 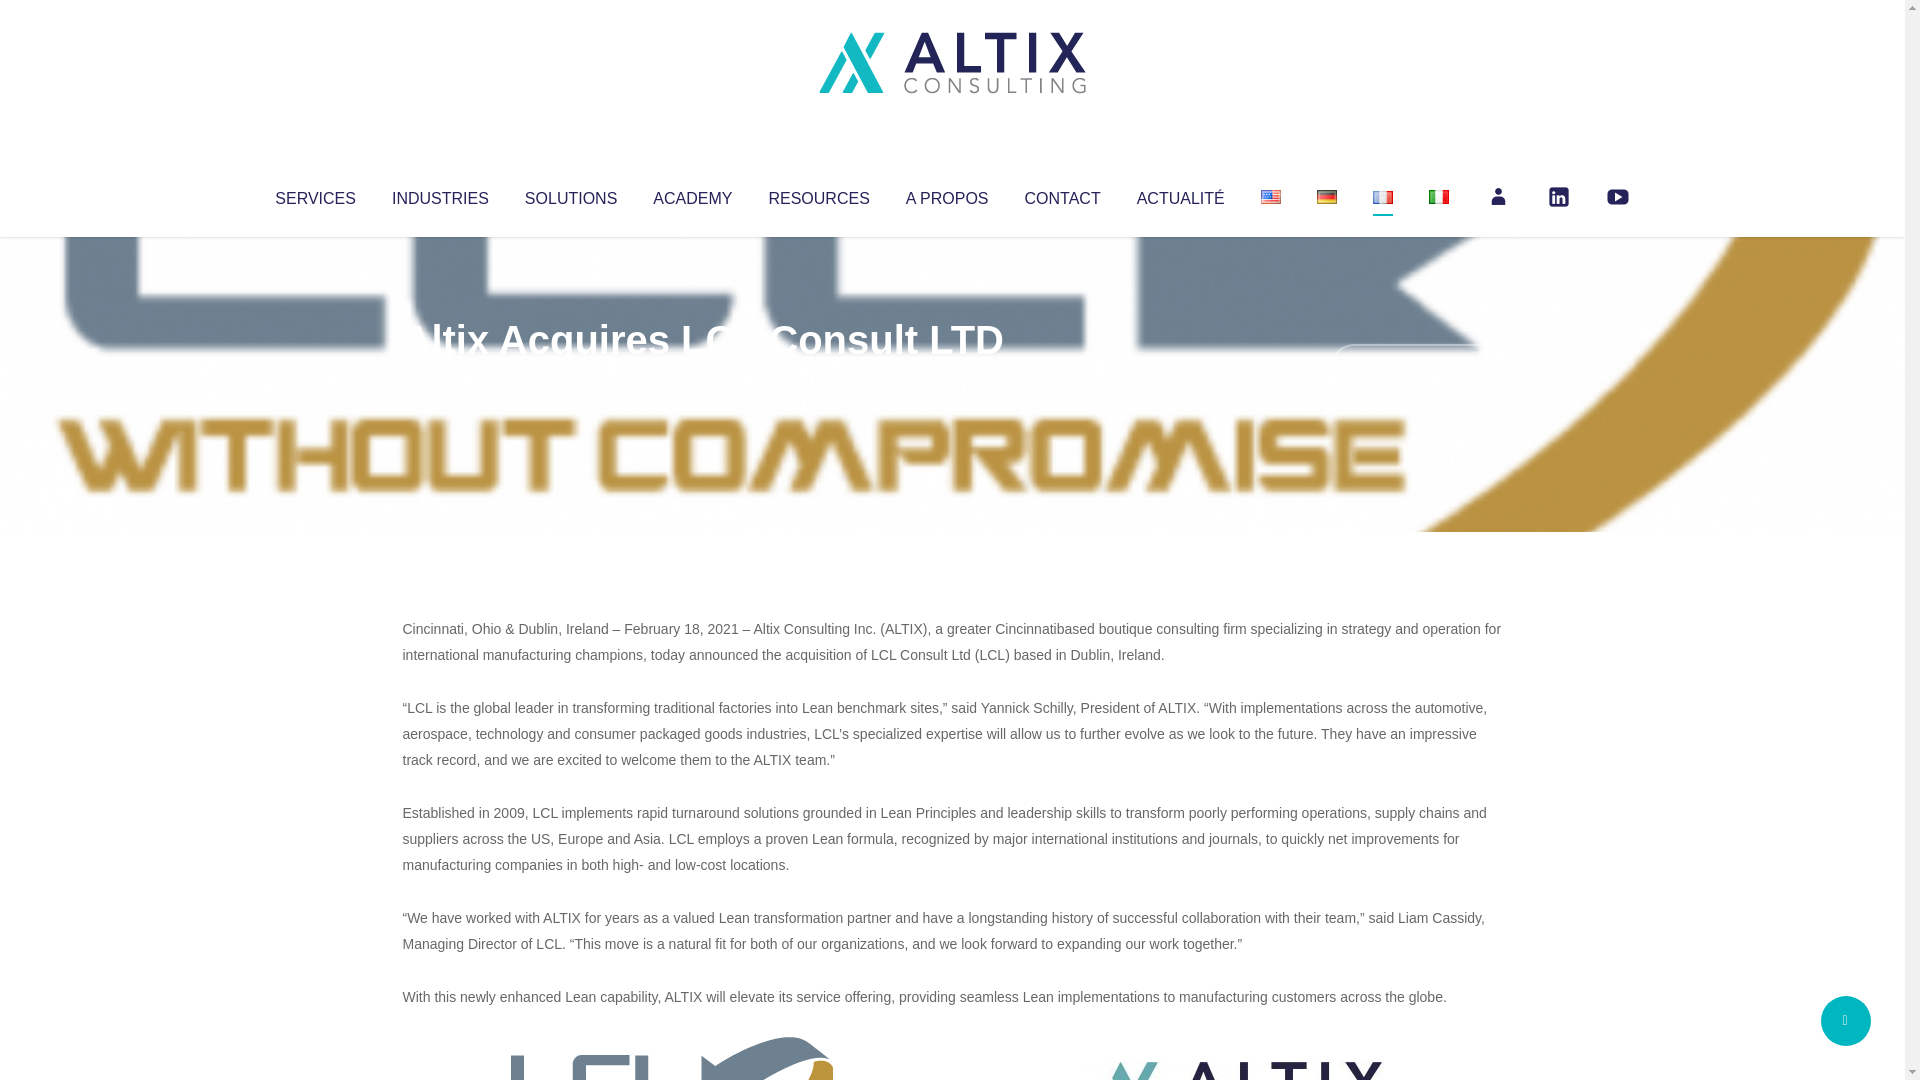 What do you see at coordinates (314, 194) in the screenshot?
I see `SERVICES` at bounding box center [314, 194].